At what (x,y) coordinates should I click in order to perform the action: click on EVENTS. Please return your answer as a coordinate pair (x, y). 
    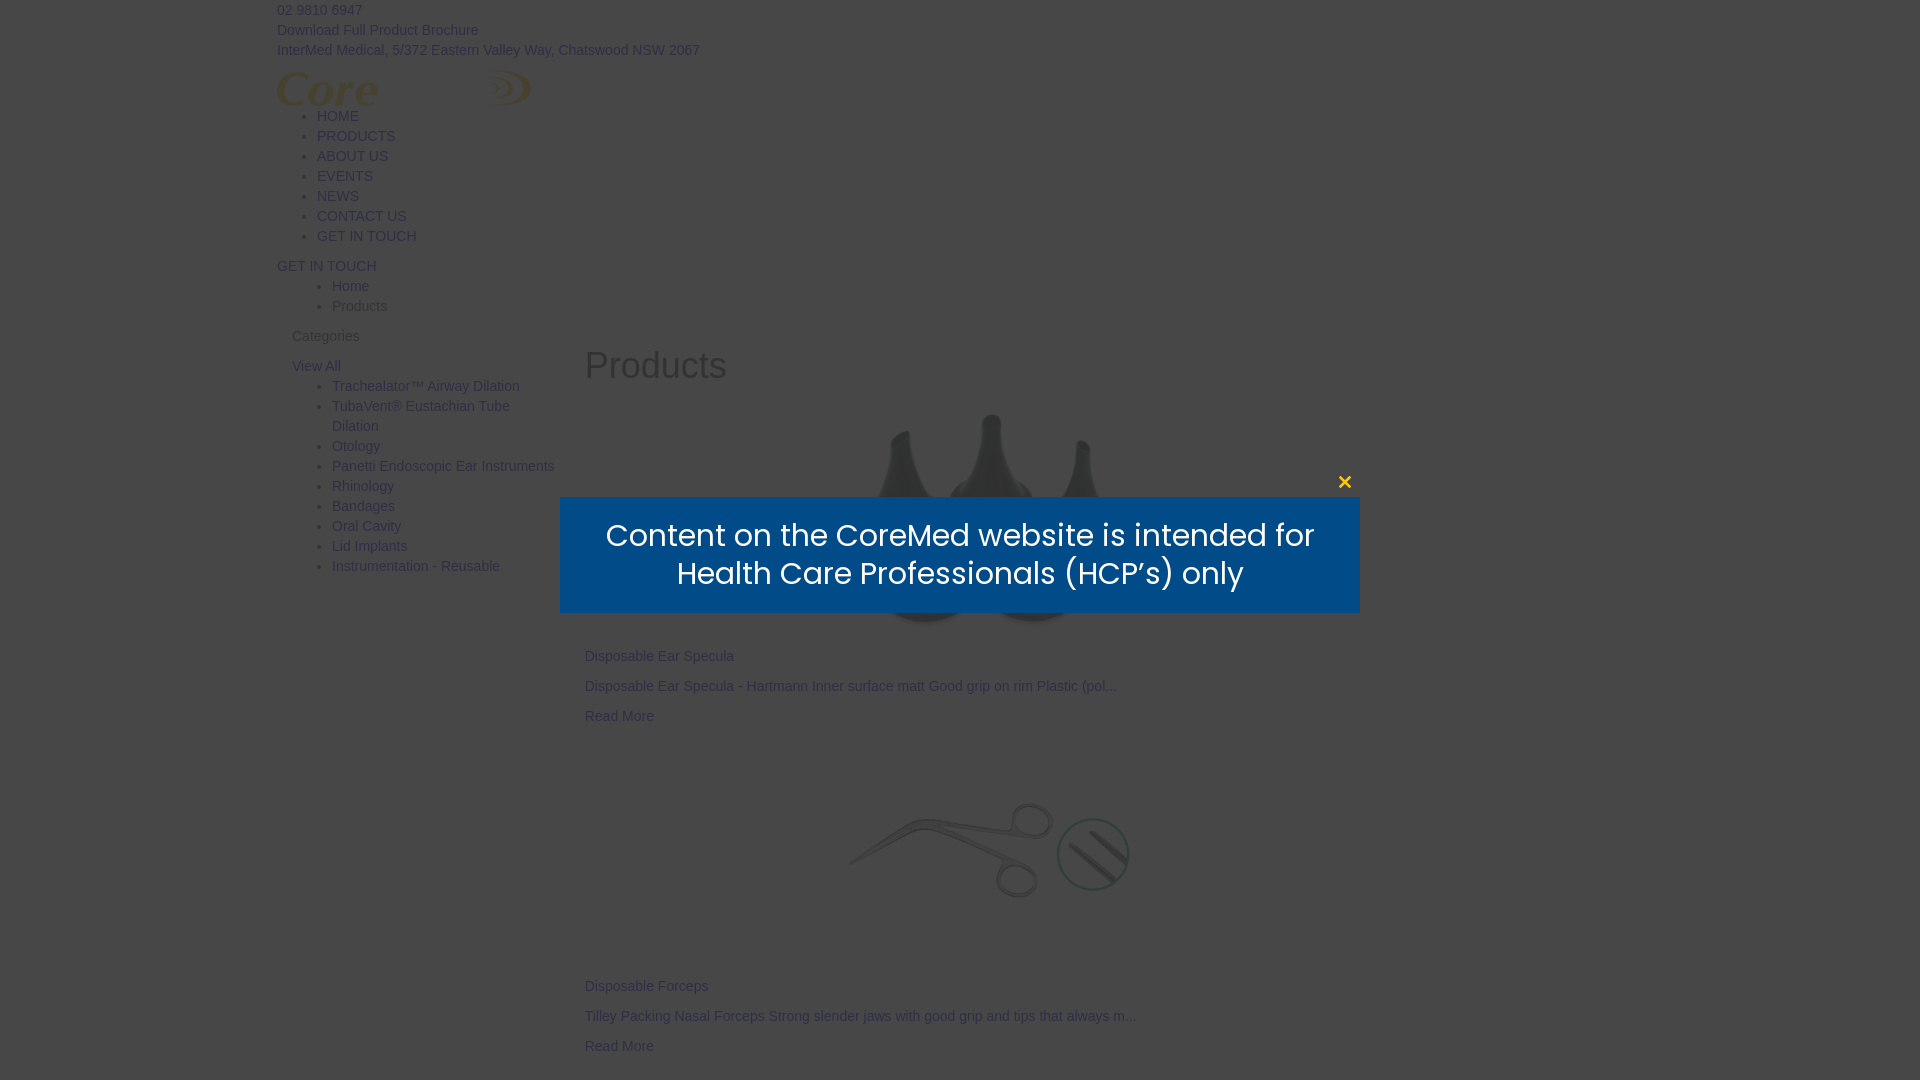
    Looking at the image, I should click on (345, 176).